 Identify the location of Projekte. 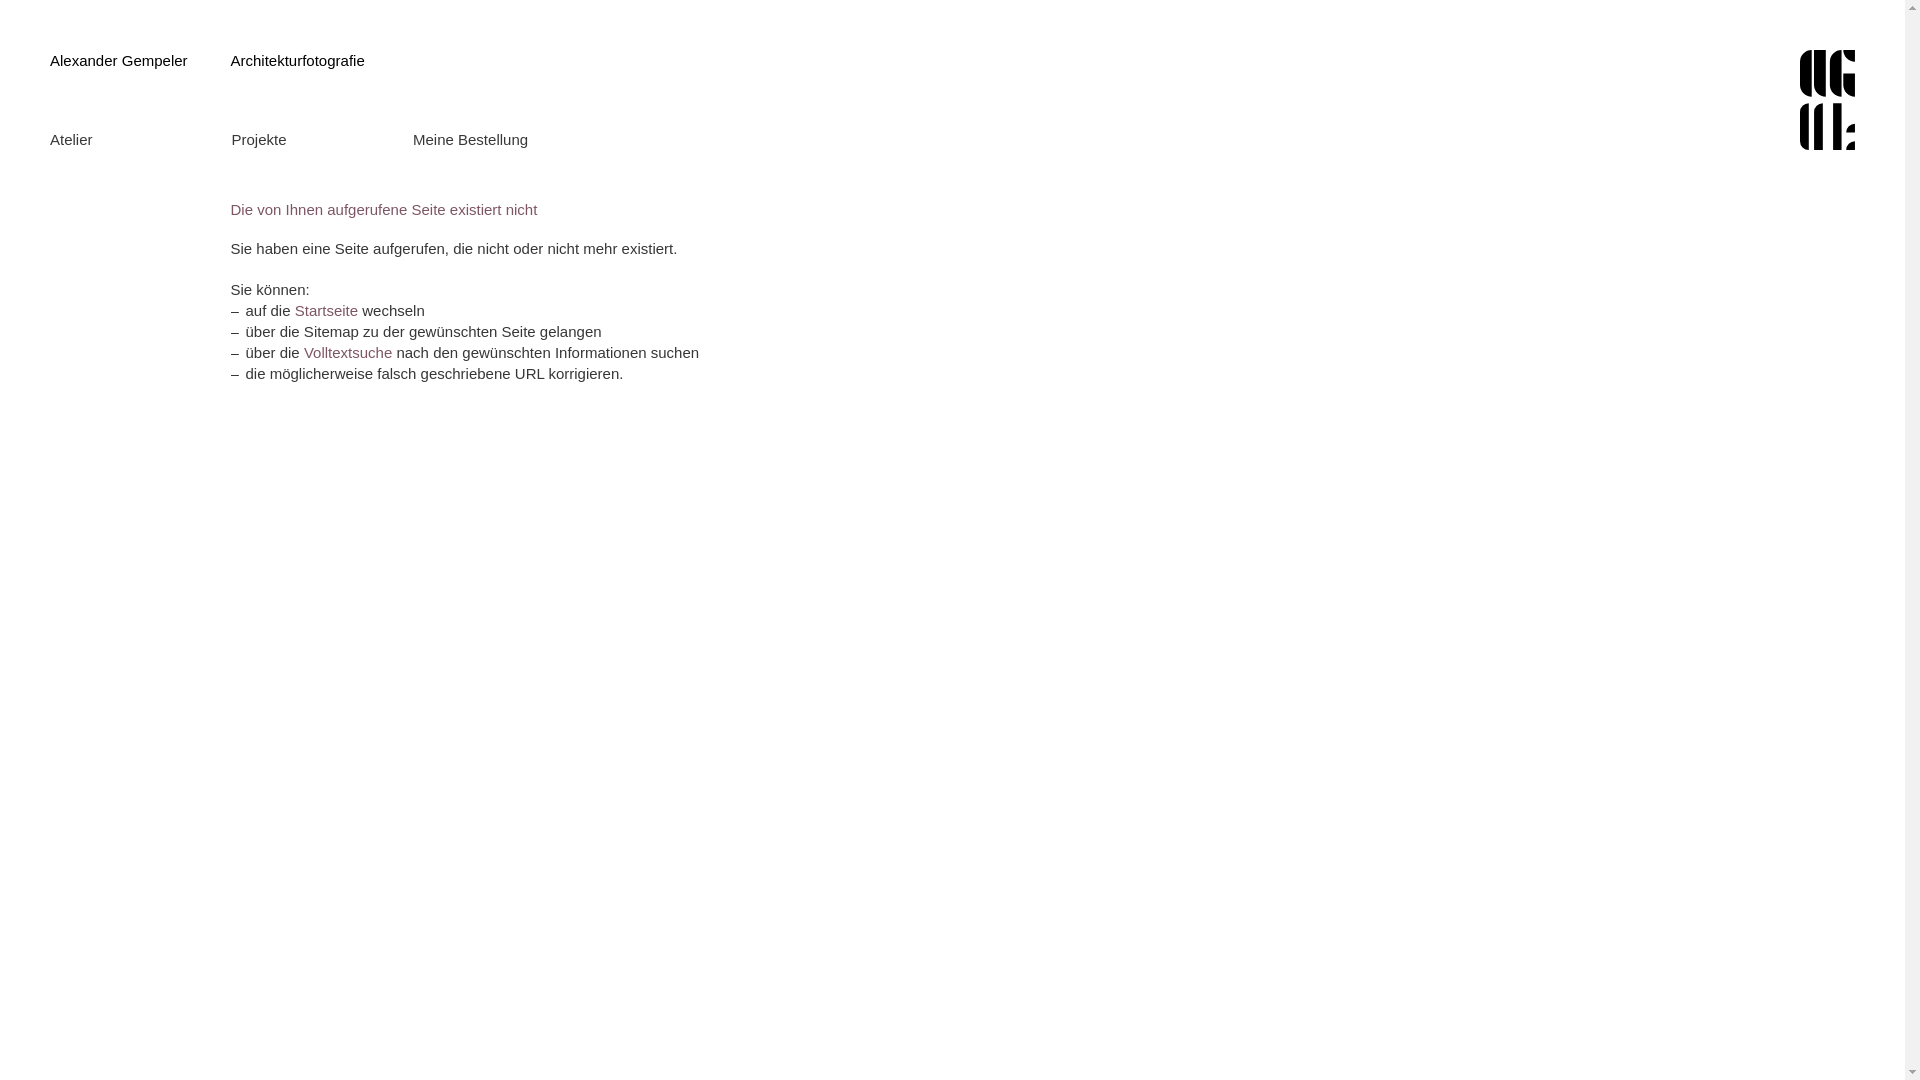
(318, 140).